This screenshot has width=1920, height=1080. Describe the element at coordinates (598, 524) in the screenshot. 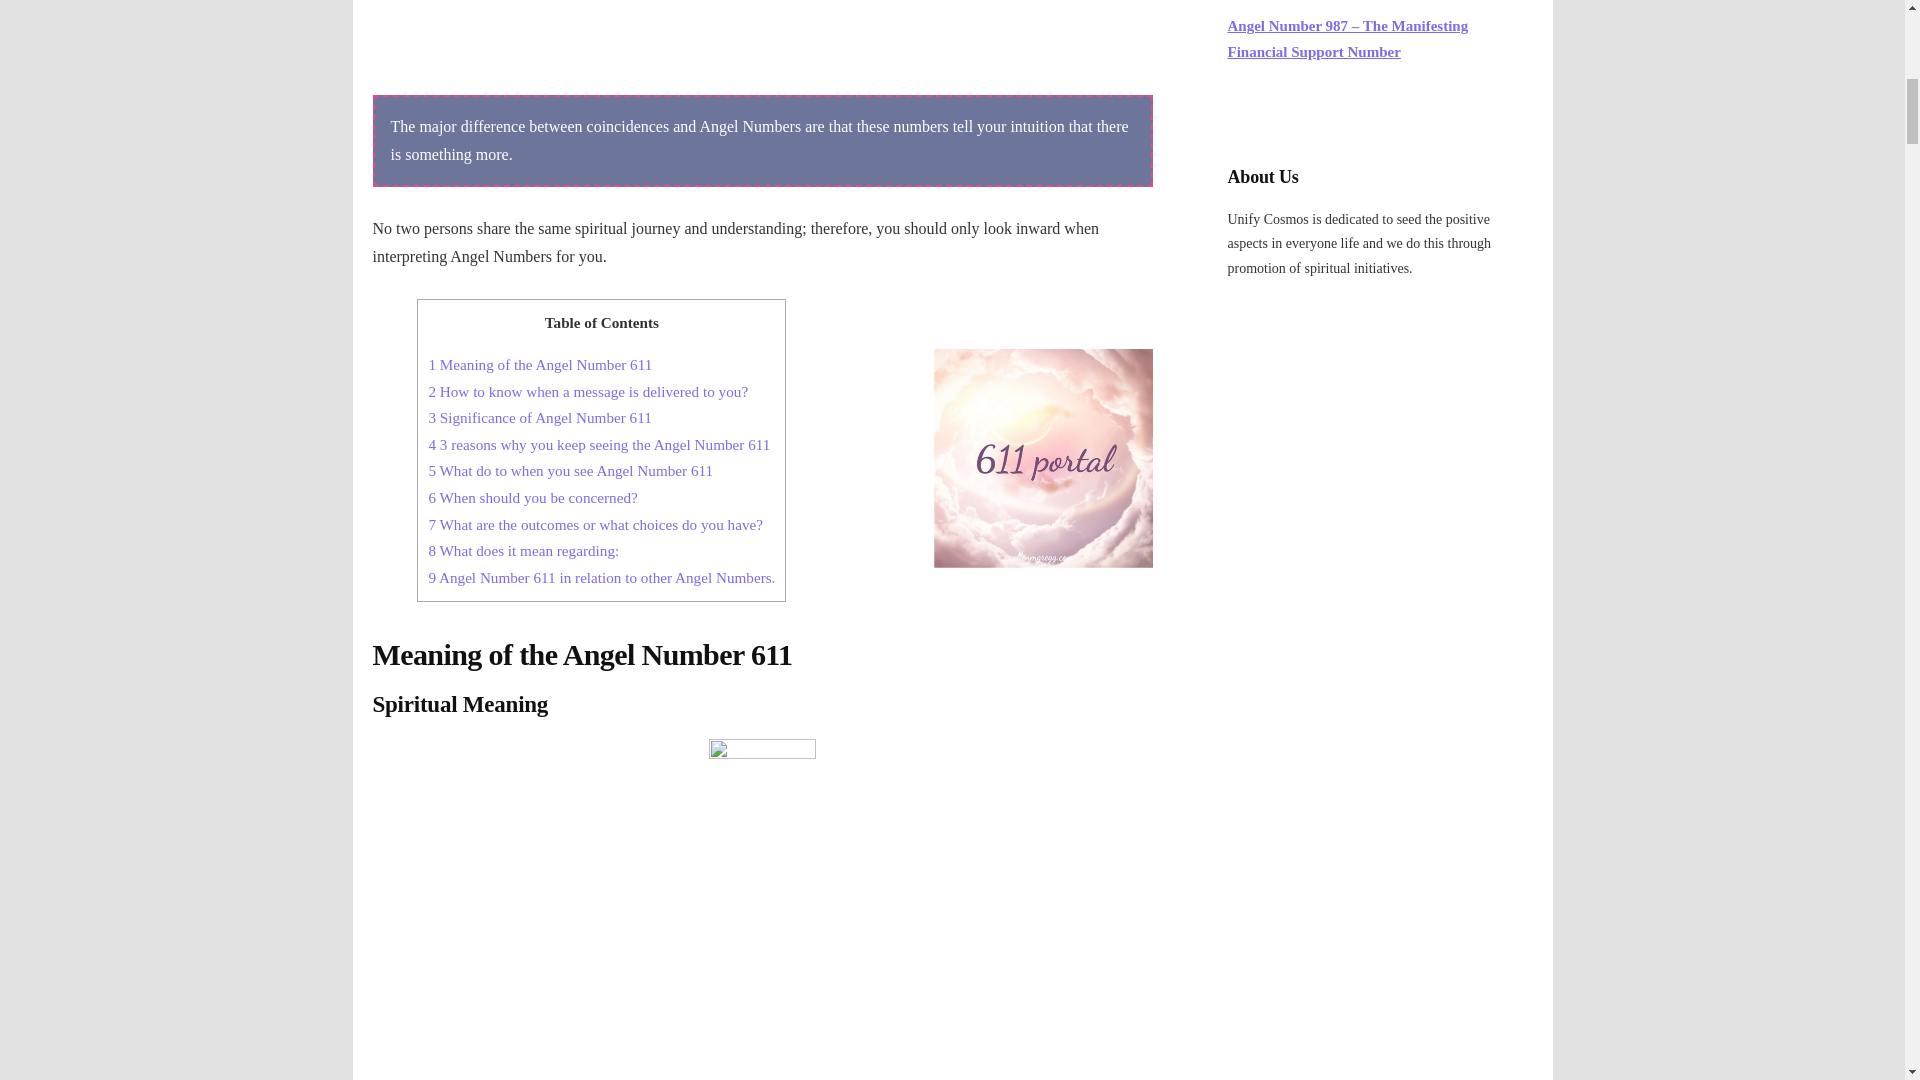

I see `7 What are the outcomes or what choices do you have?  ` at that location.